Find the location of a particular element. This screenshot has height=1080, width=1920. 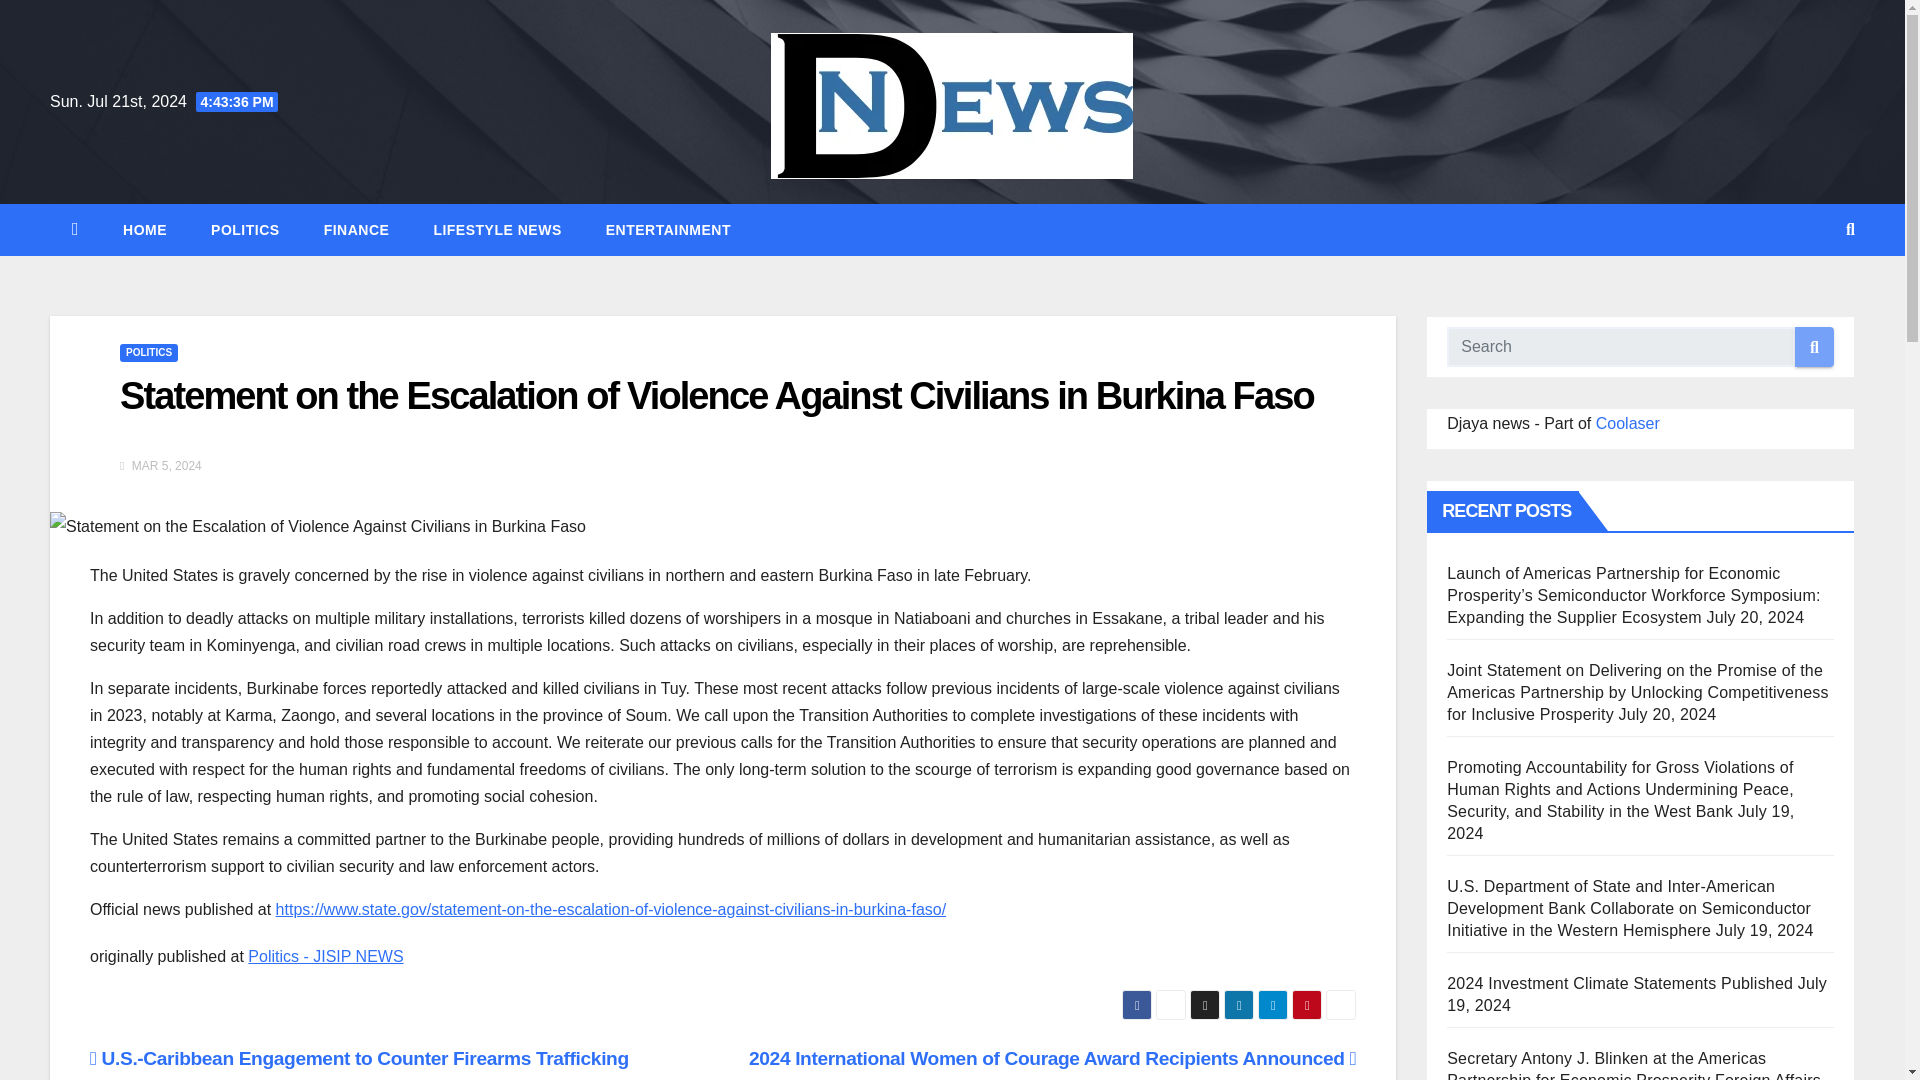

ENTERTAINMENT is located at coordinates (668, 230).